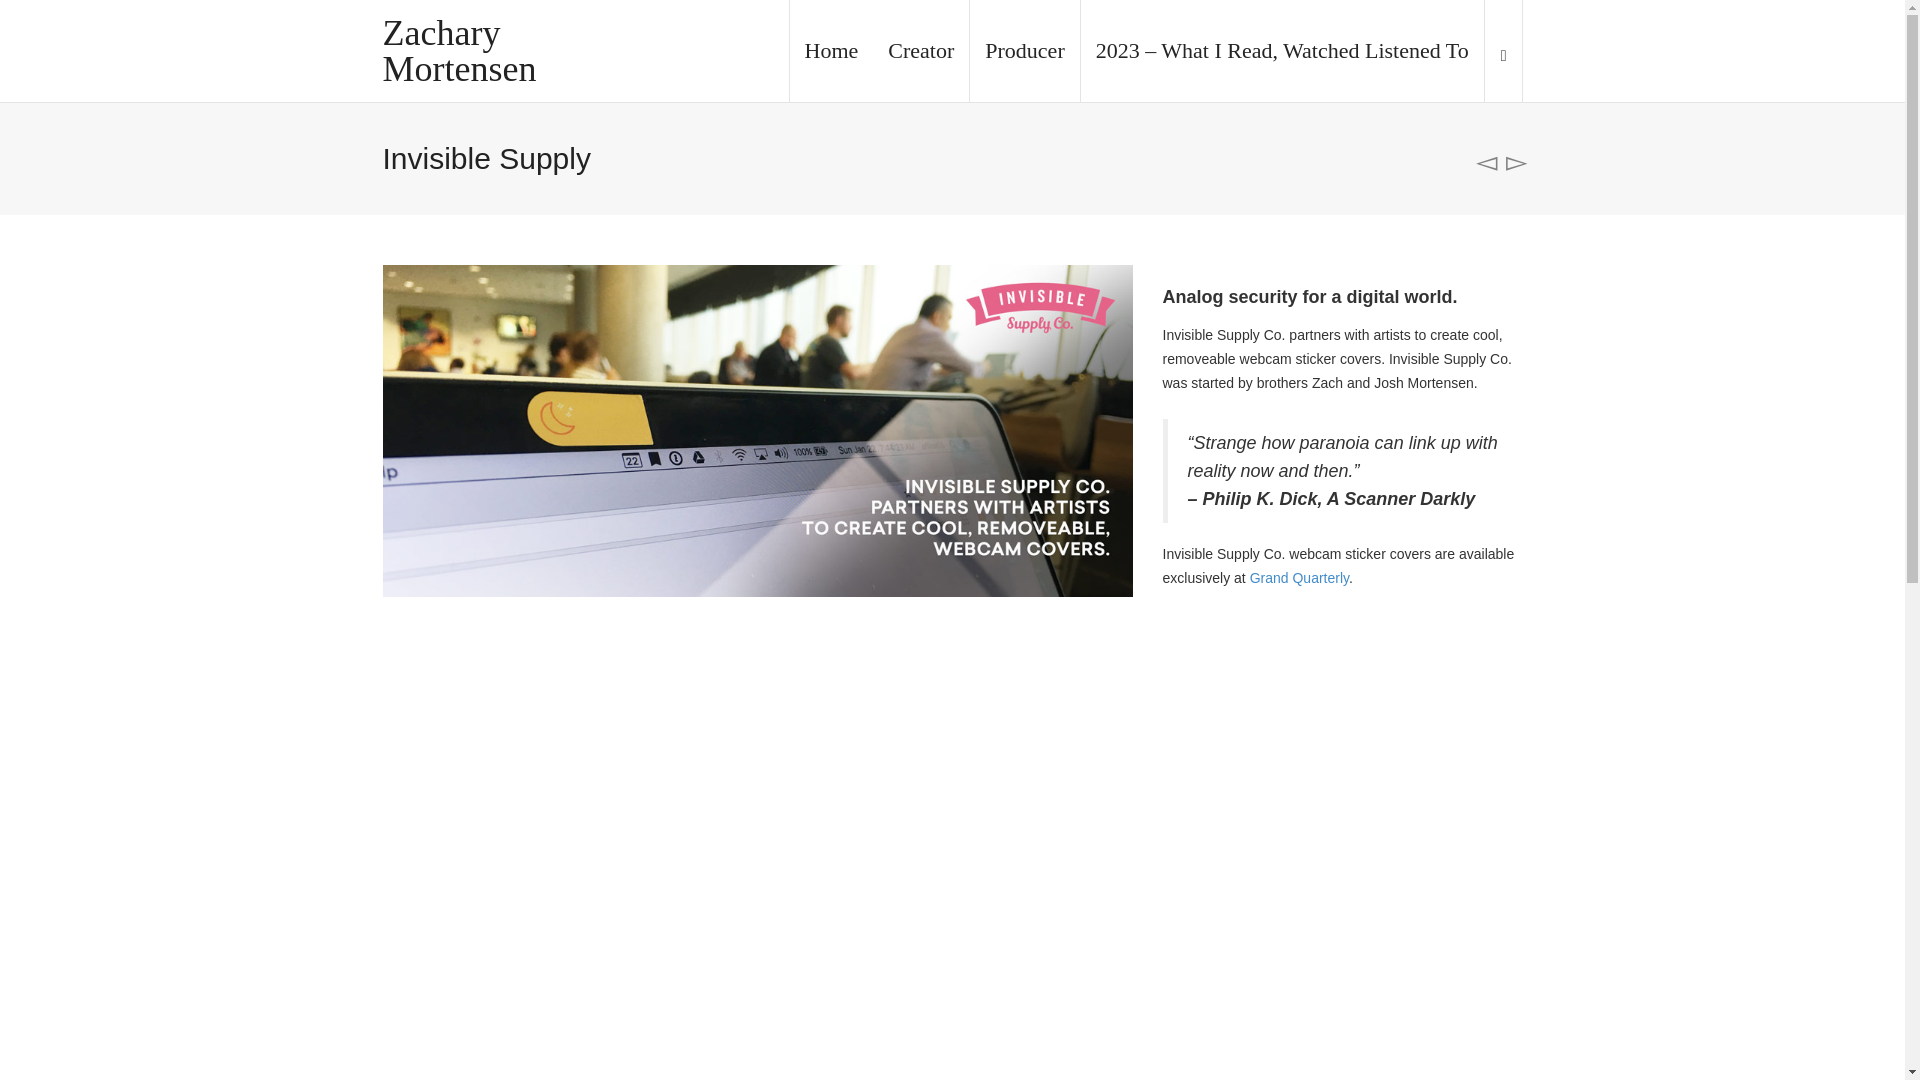 The image size is (1920, 1080). What do you see at coordinates (514, 50) in the screenshot?
I see `Zachary Mortensen` at bounding box center [514, 50].